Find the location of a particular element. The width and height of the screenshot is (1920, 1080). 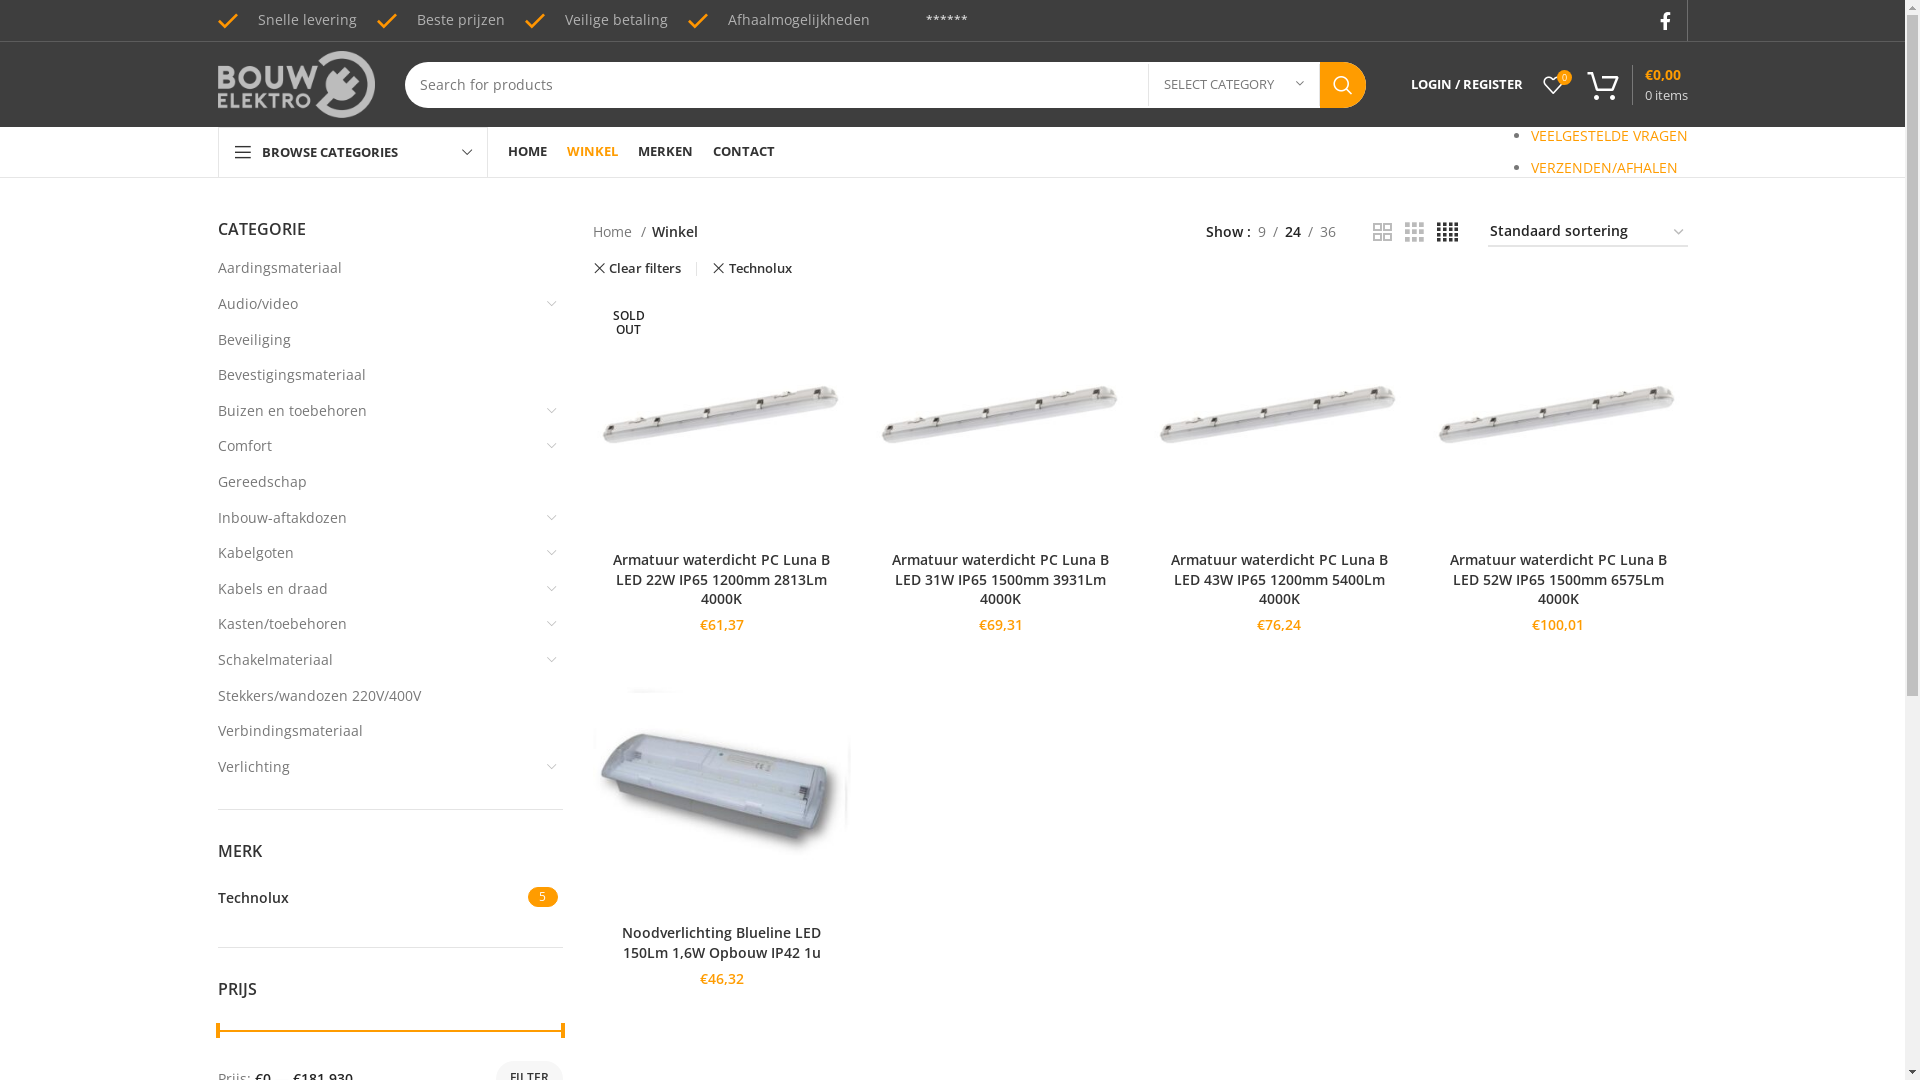

Search for products is located at coordinates (884, 85).